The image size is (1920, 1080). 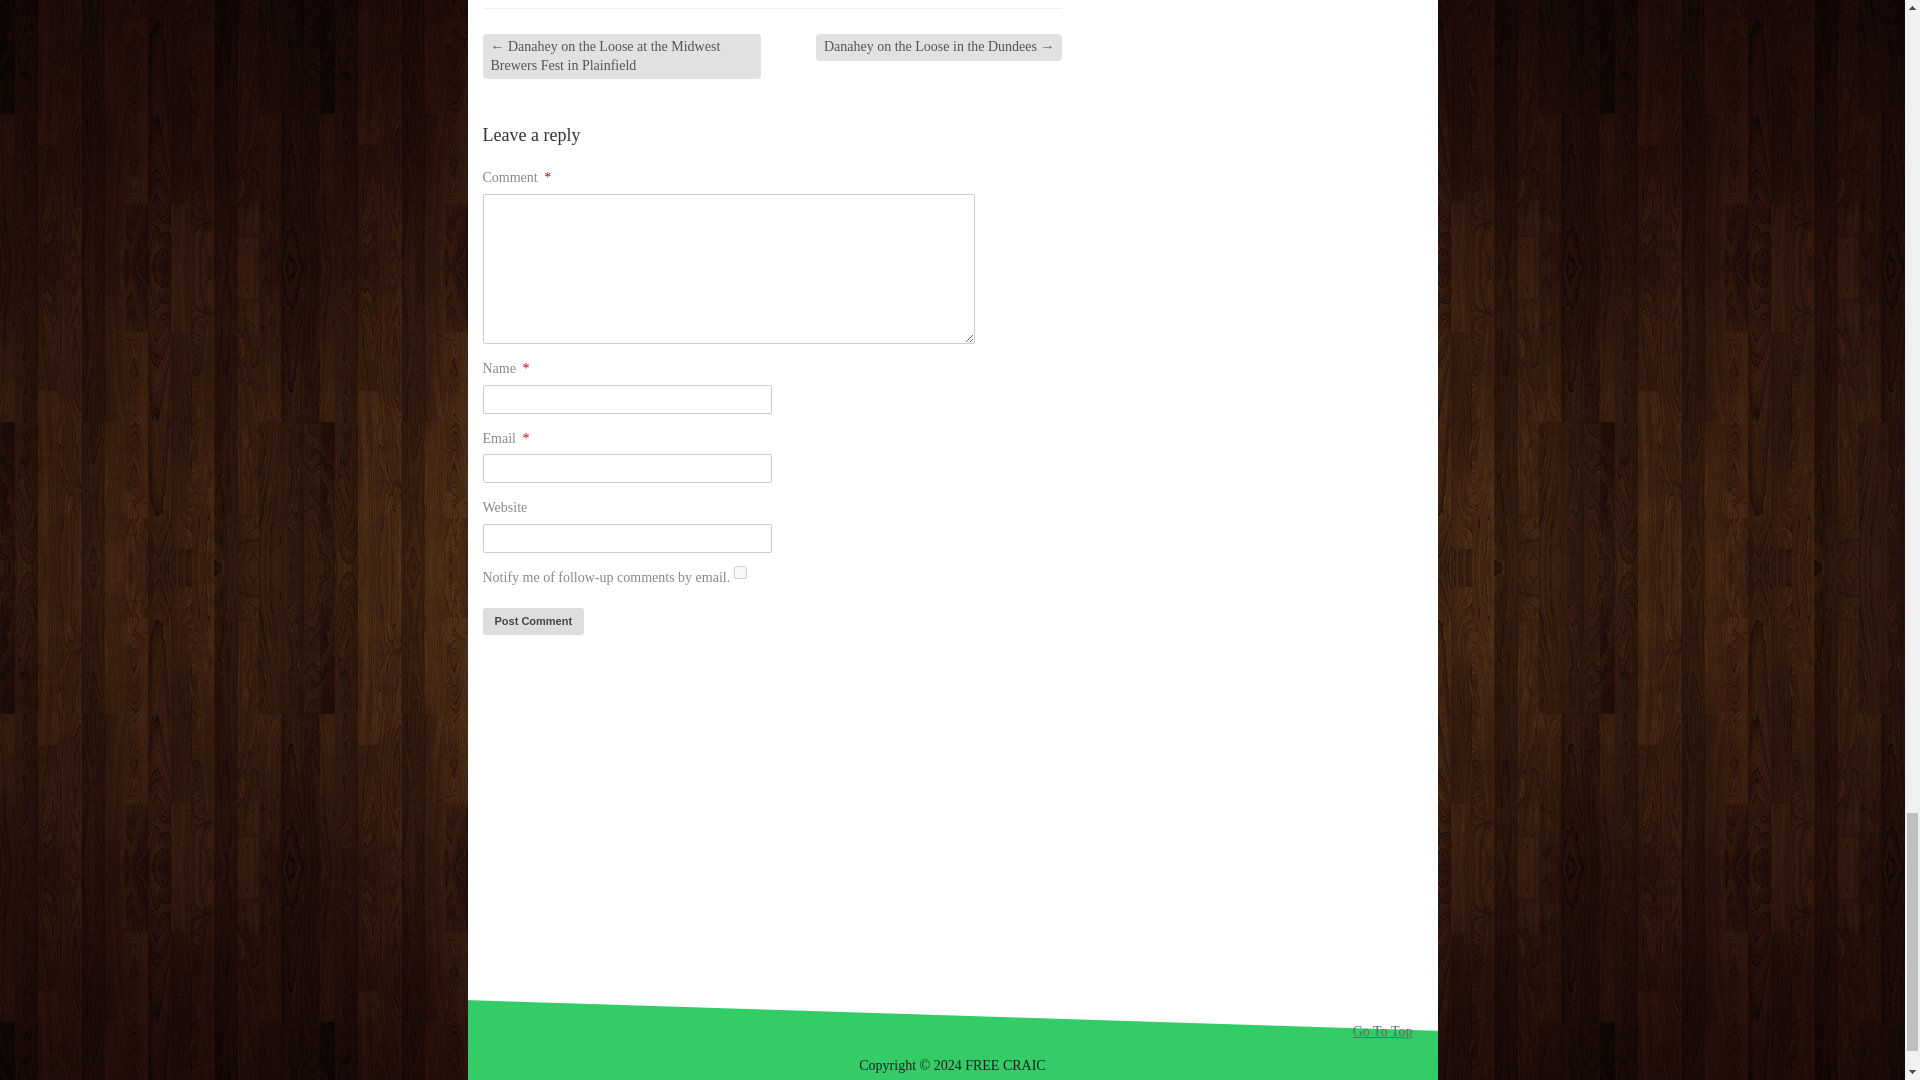 I want to click on subscribe, so click(x=740, y=572).